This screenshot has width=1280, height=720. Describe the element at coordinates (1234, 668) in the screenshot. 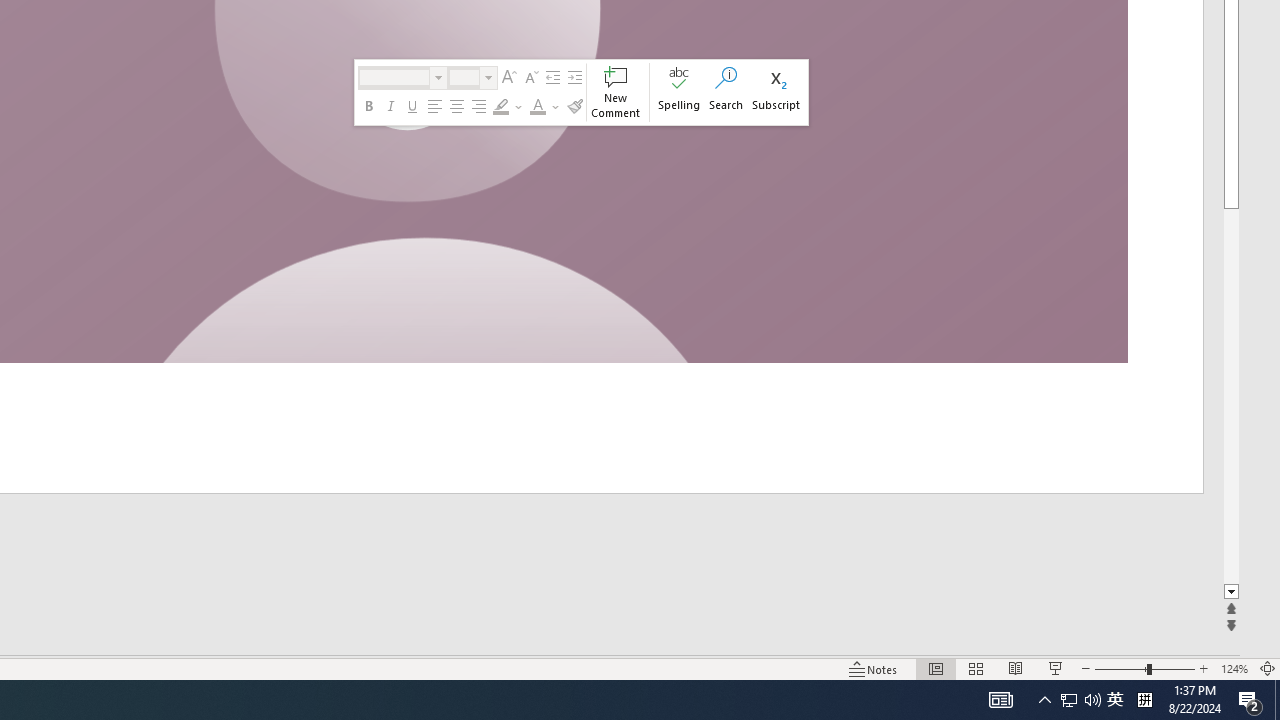

I see `Zoom 124%` at that location.